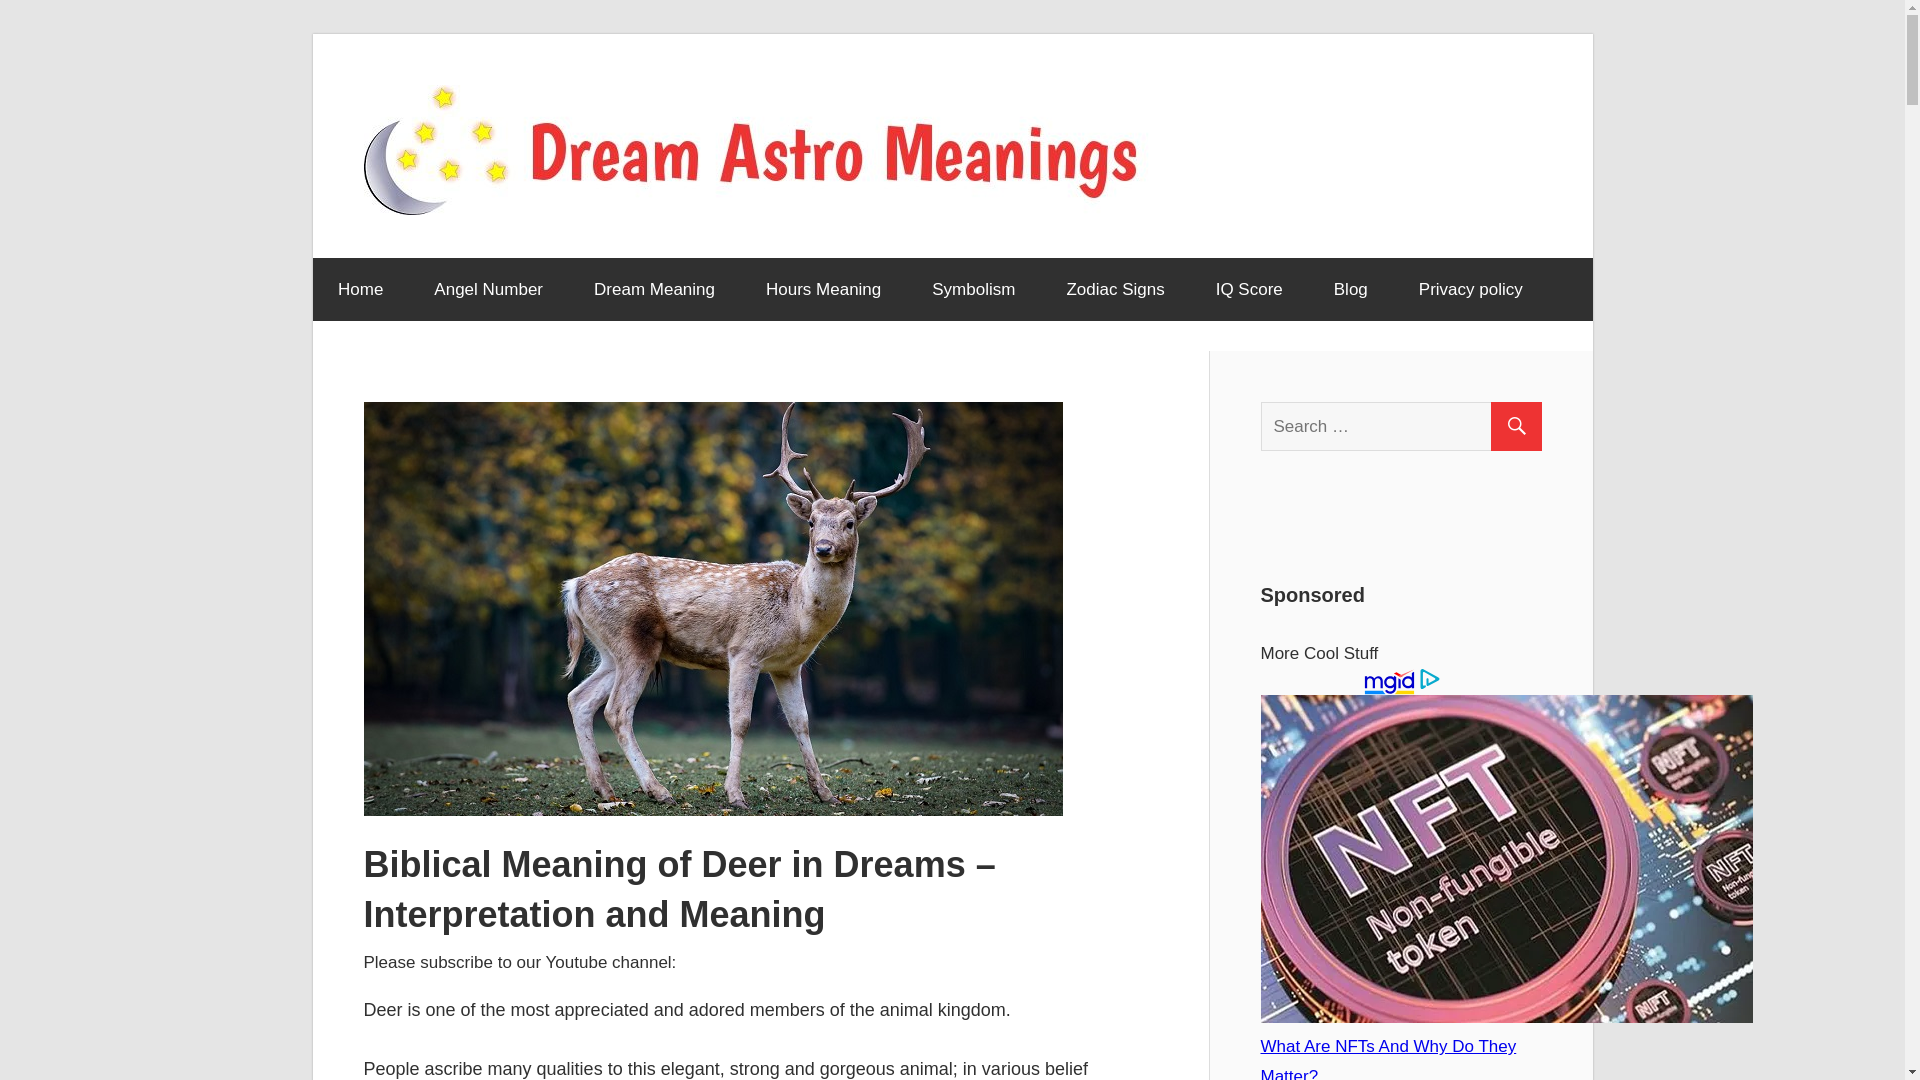  I want to click on IQ Score, so click(1248, 290).